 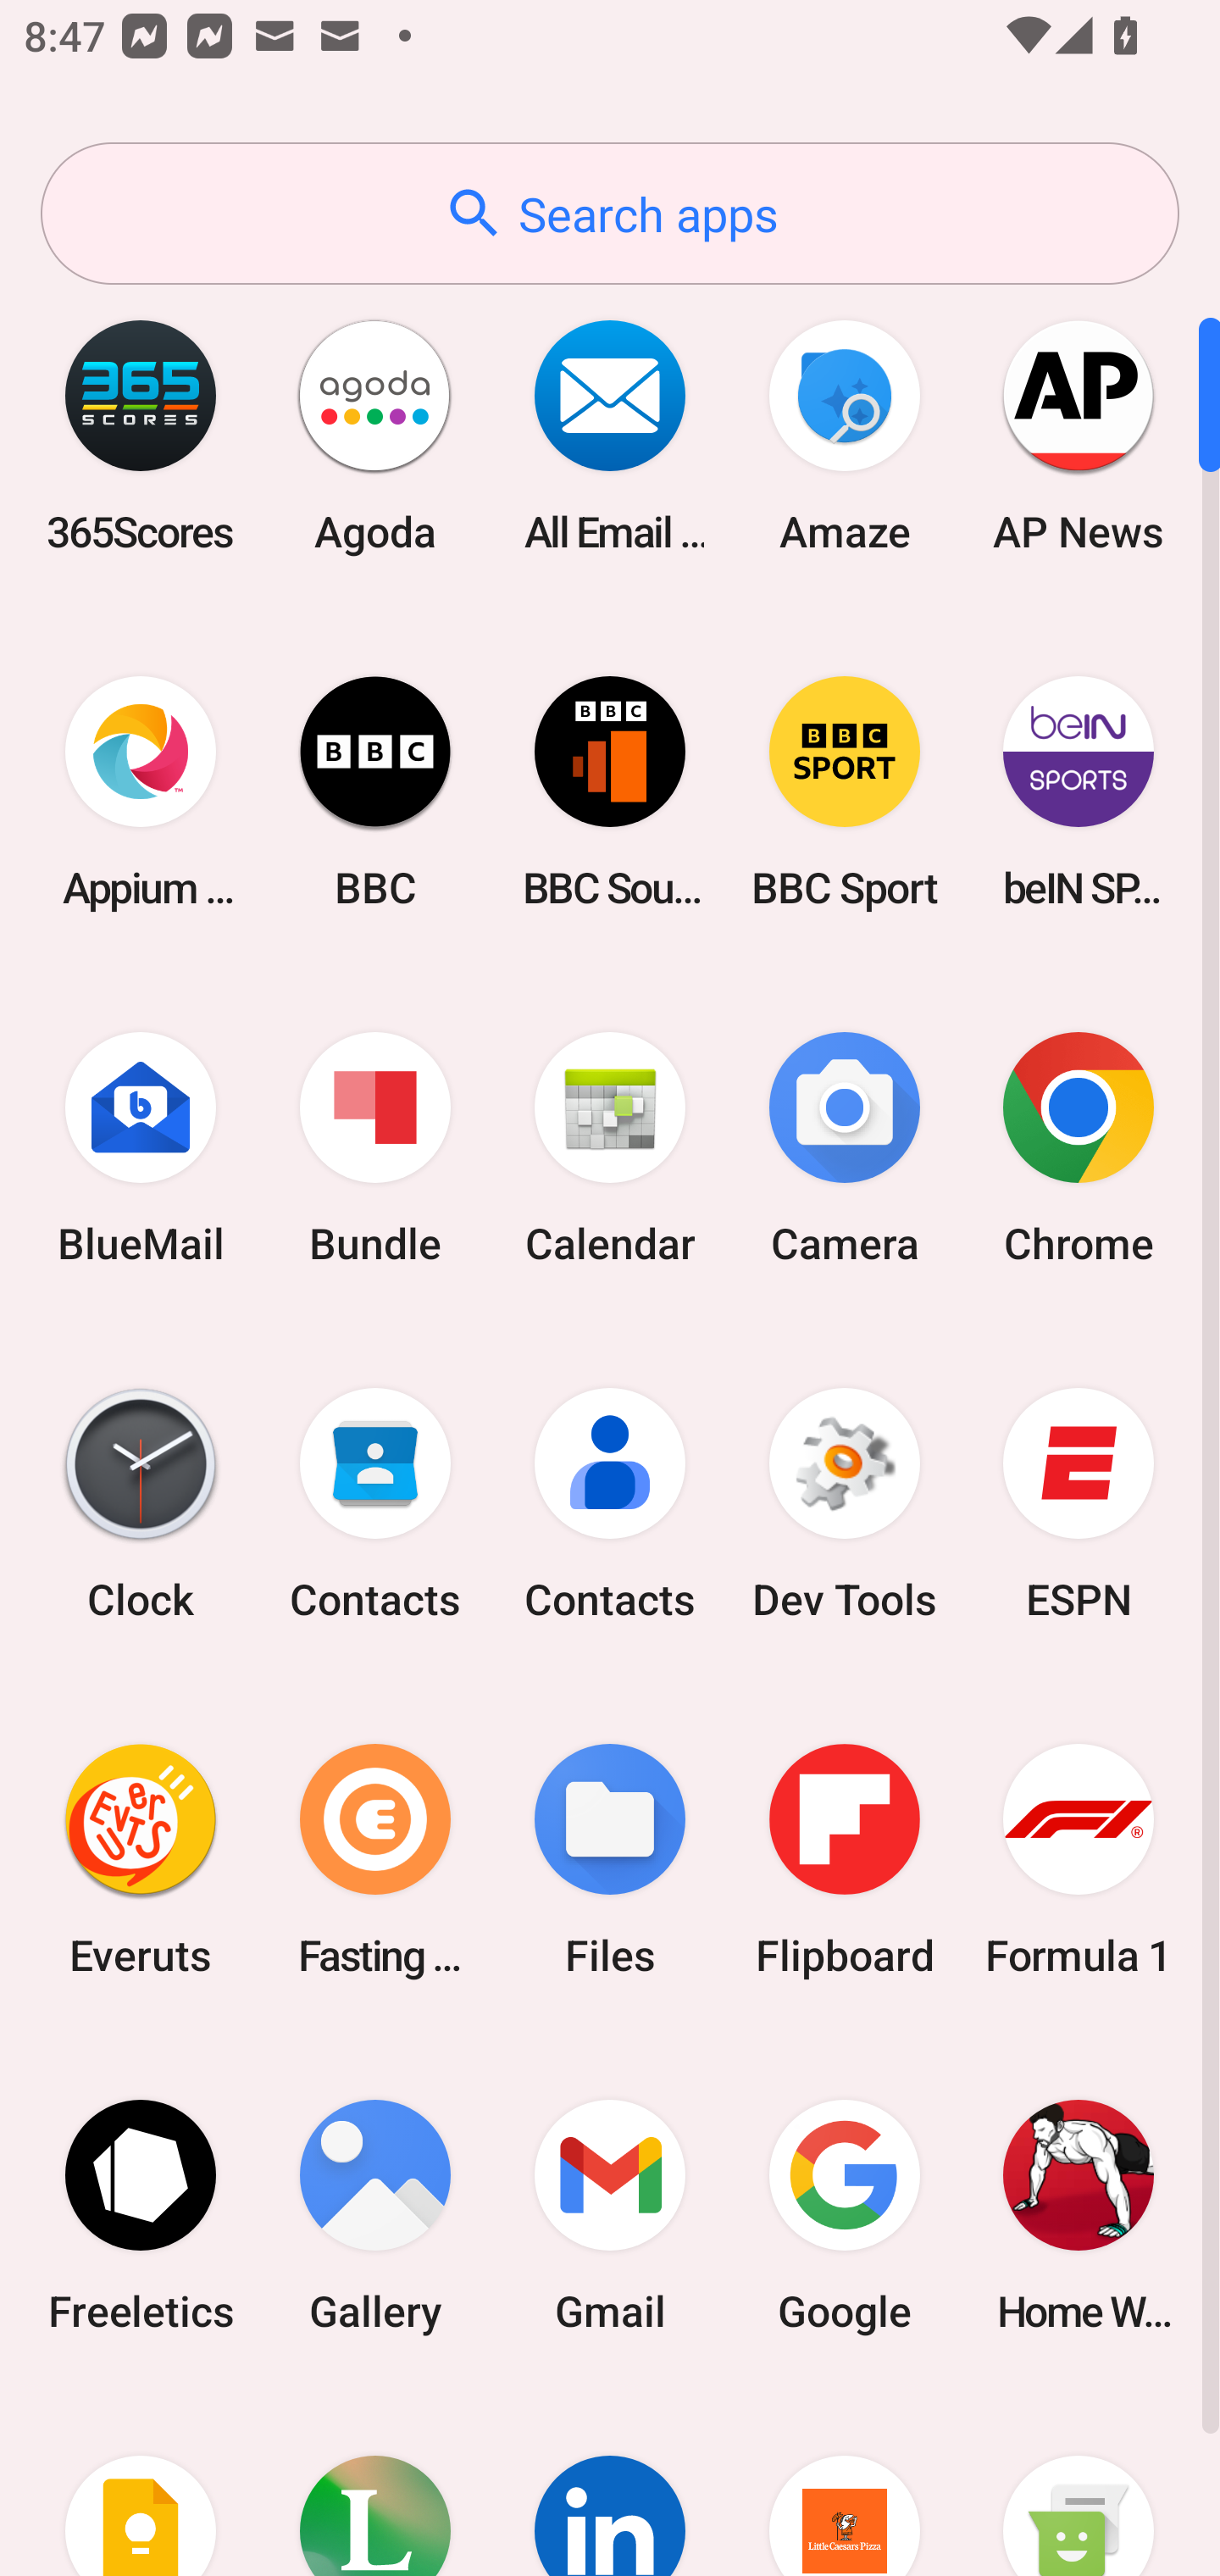 What do you see at coordinates (610, 2484) in the screenshot?
I see `LinkedIn` at bounding box center [610, 2484].